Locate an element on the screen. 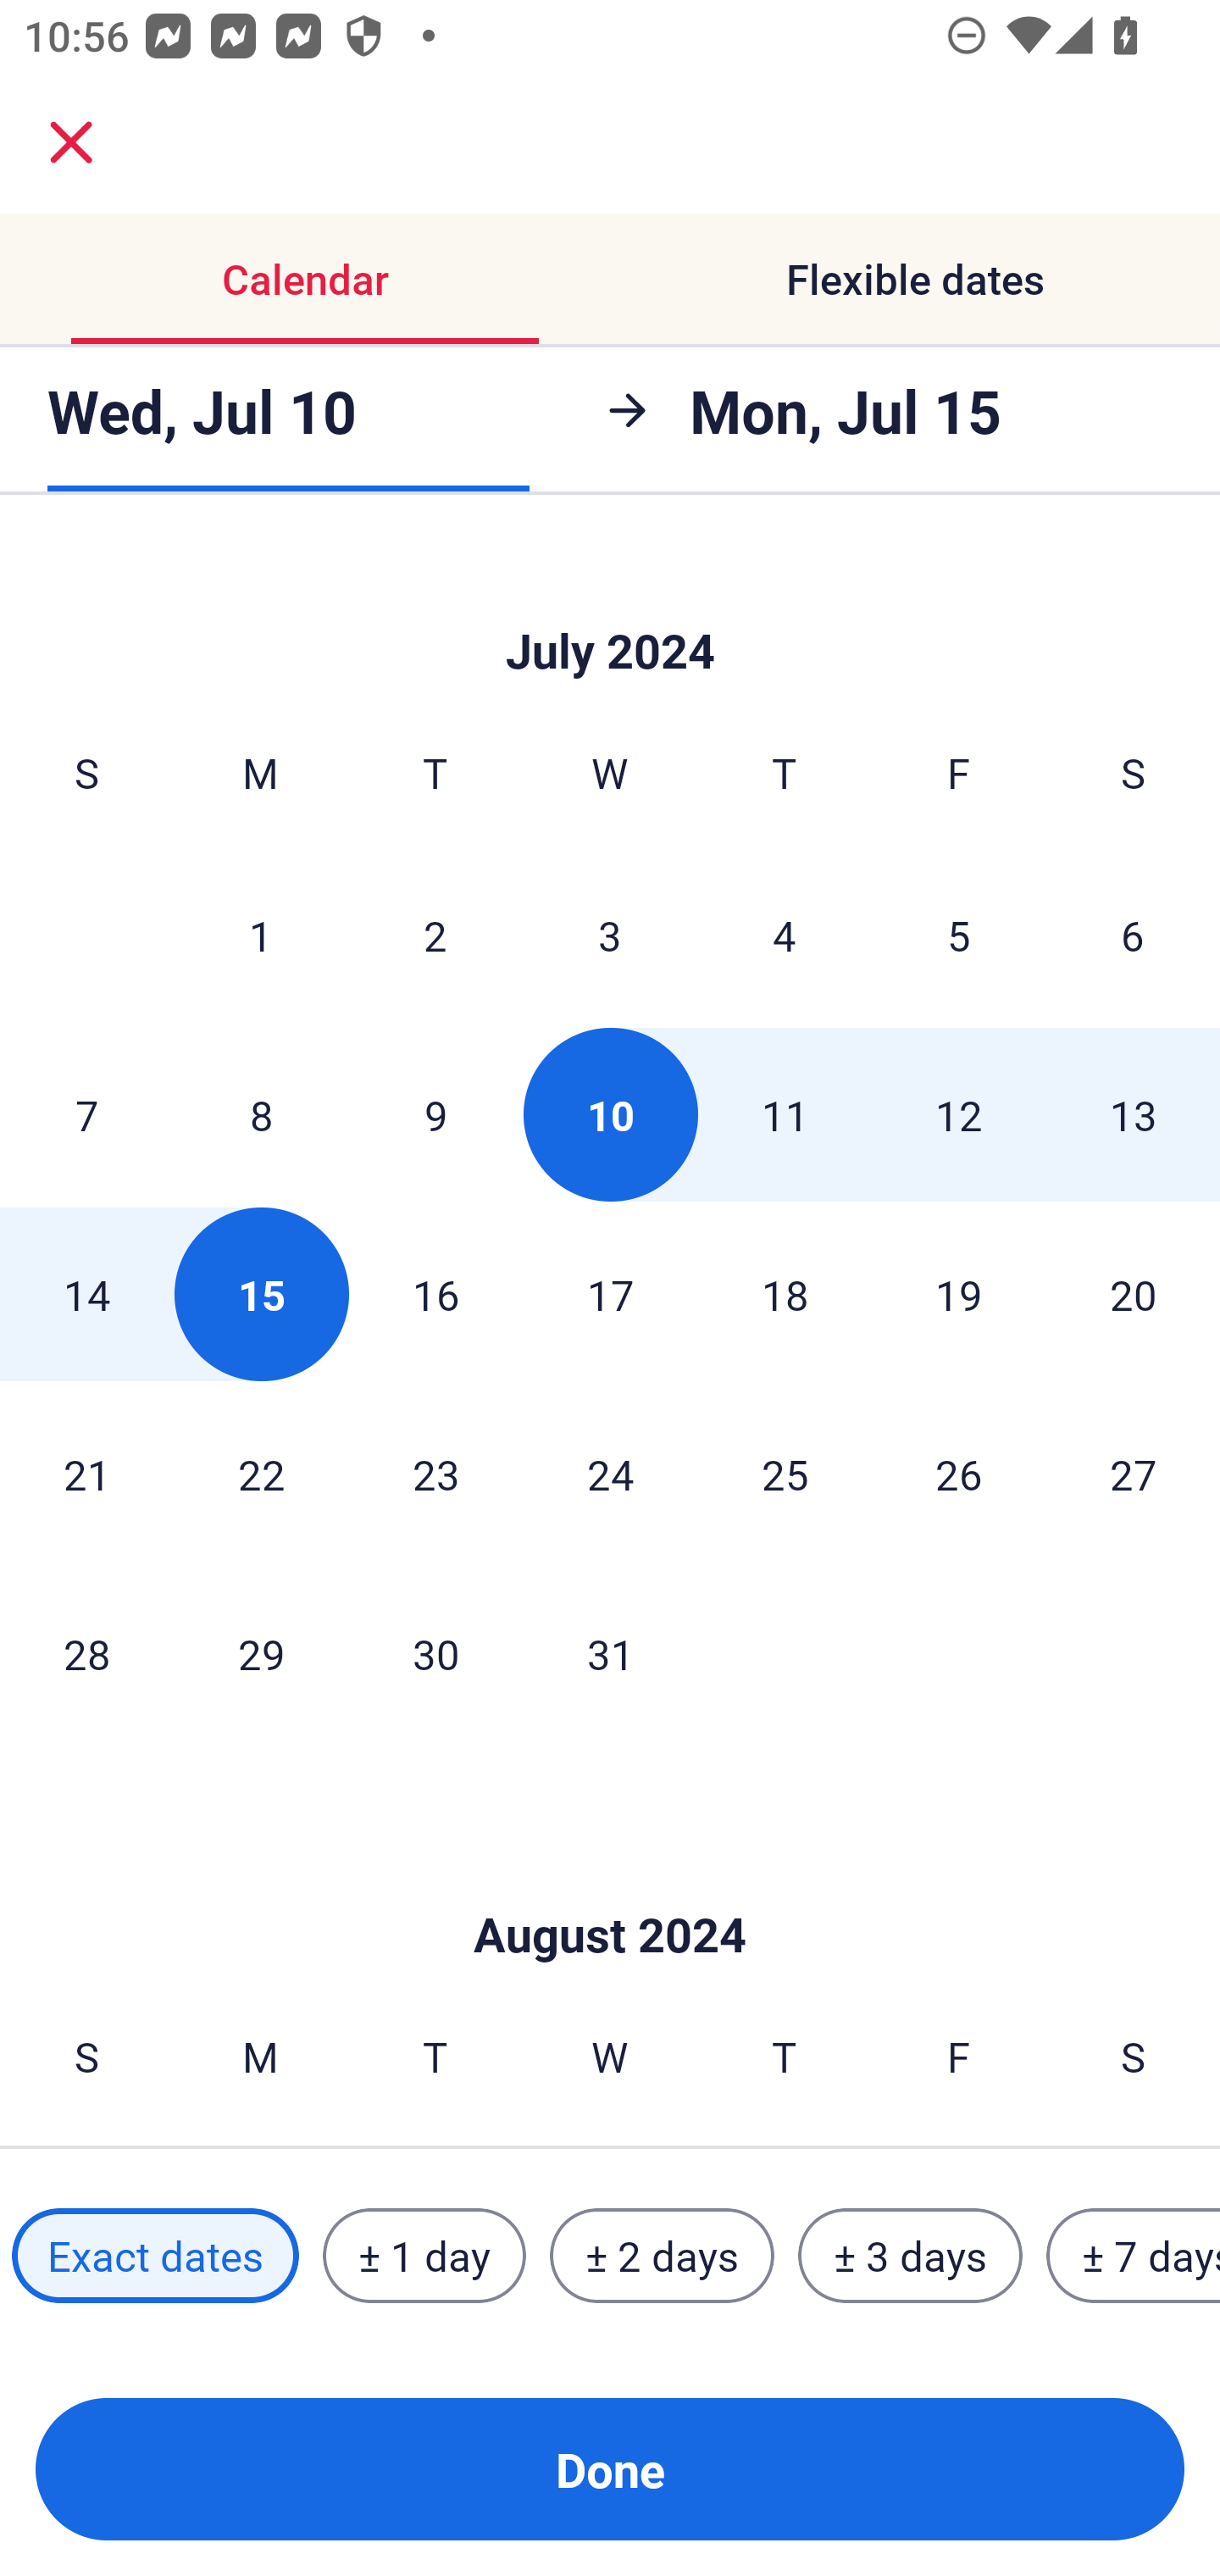  17 Wednesday, July 17, 2024 is located at coordinates (610, 1294).